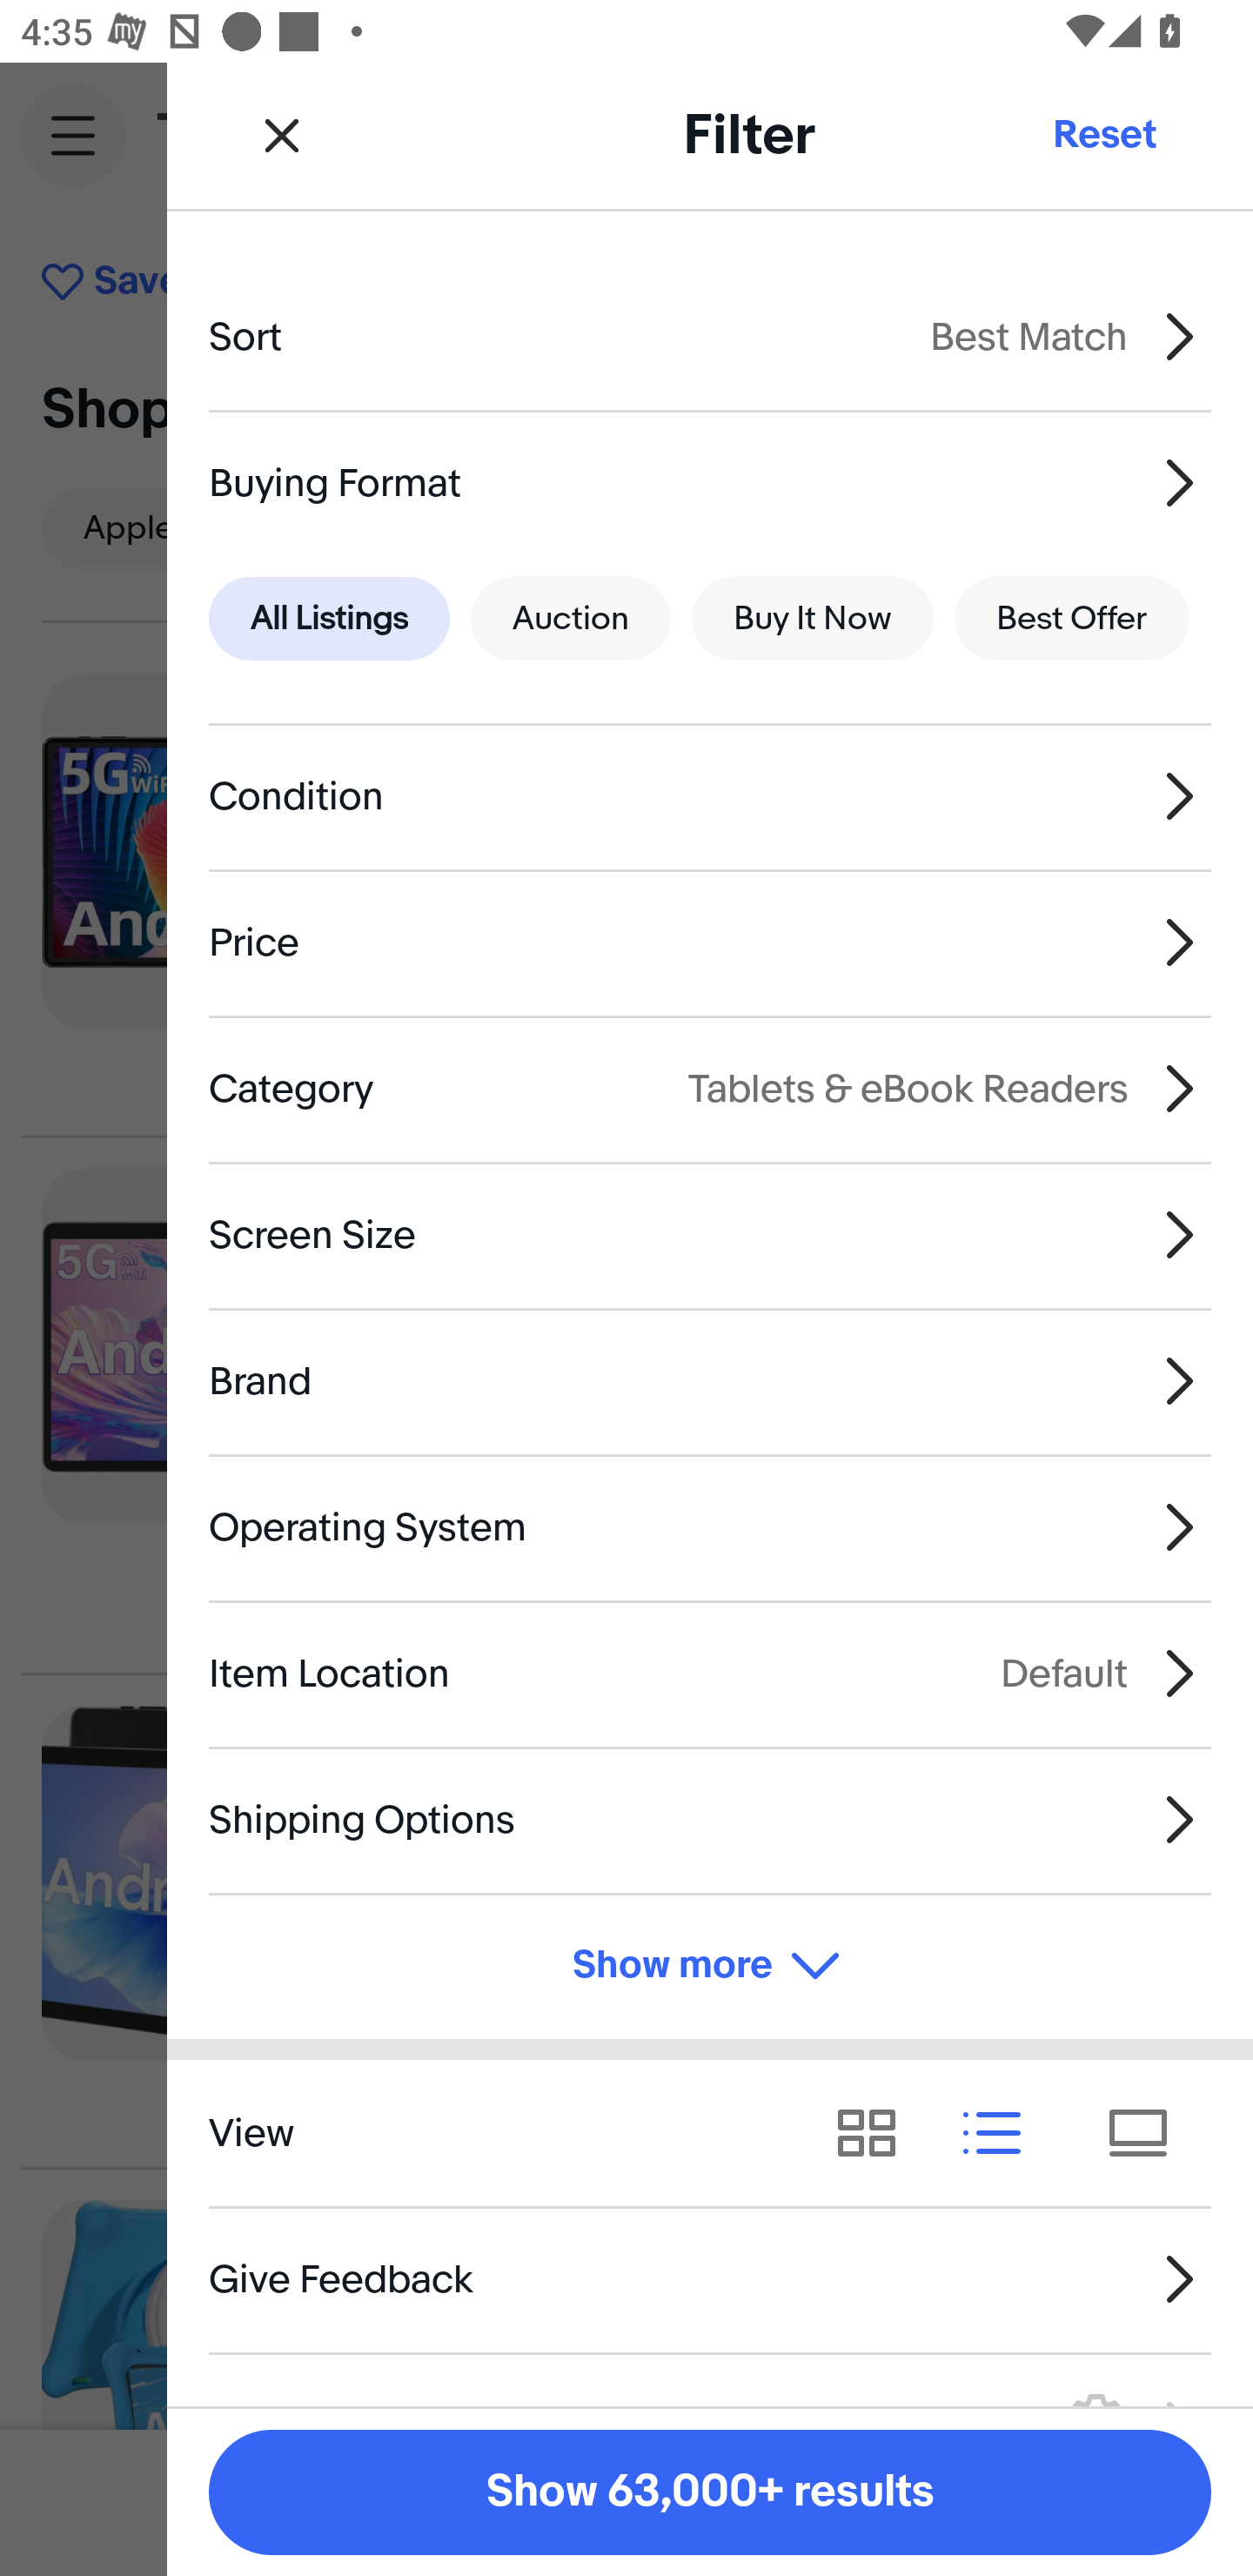 The image size is (1253, 2576). What do you see at coordinates (282, 134) in the screenshot?
I see `Close Filter` at bounding box center [282, 134].